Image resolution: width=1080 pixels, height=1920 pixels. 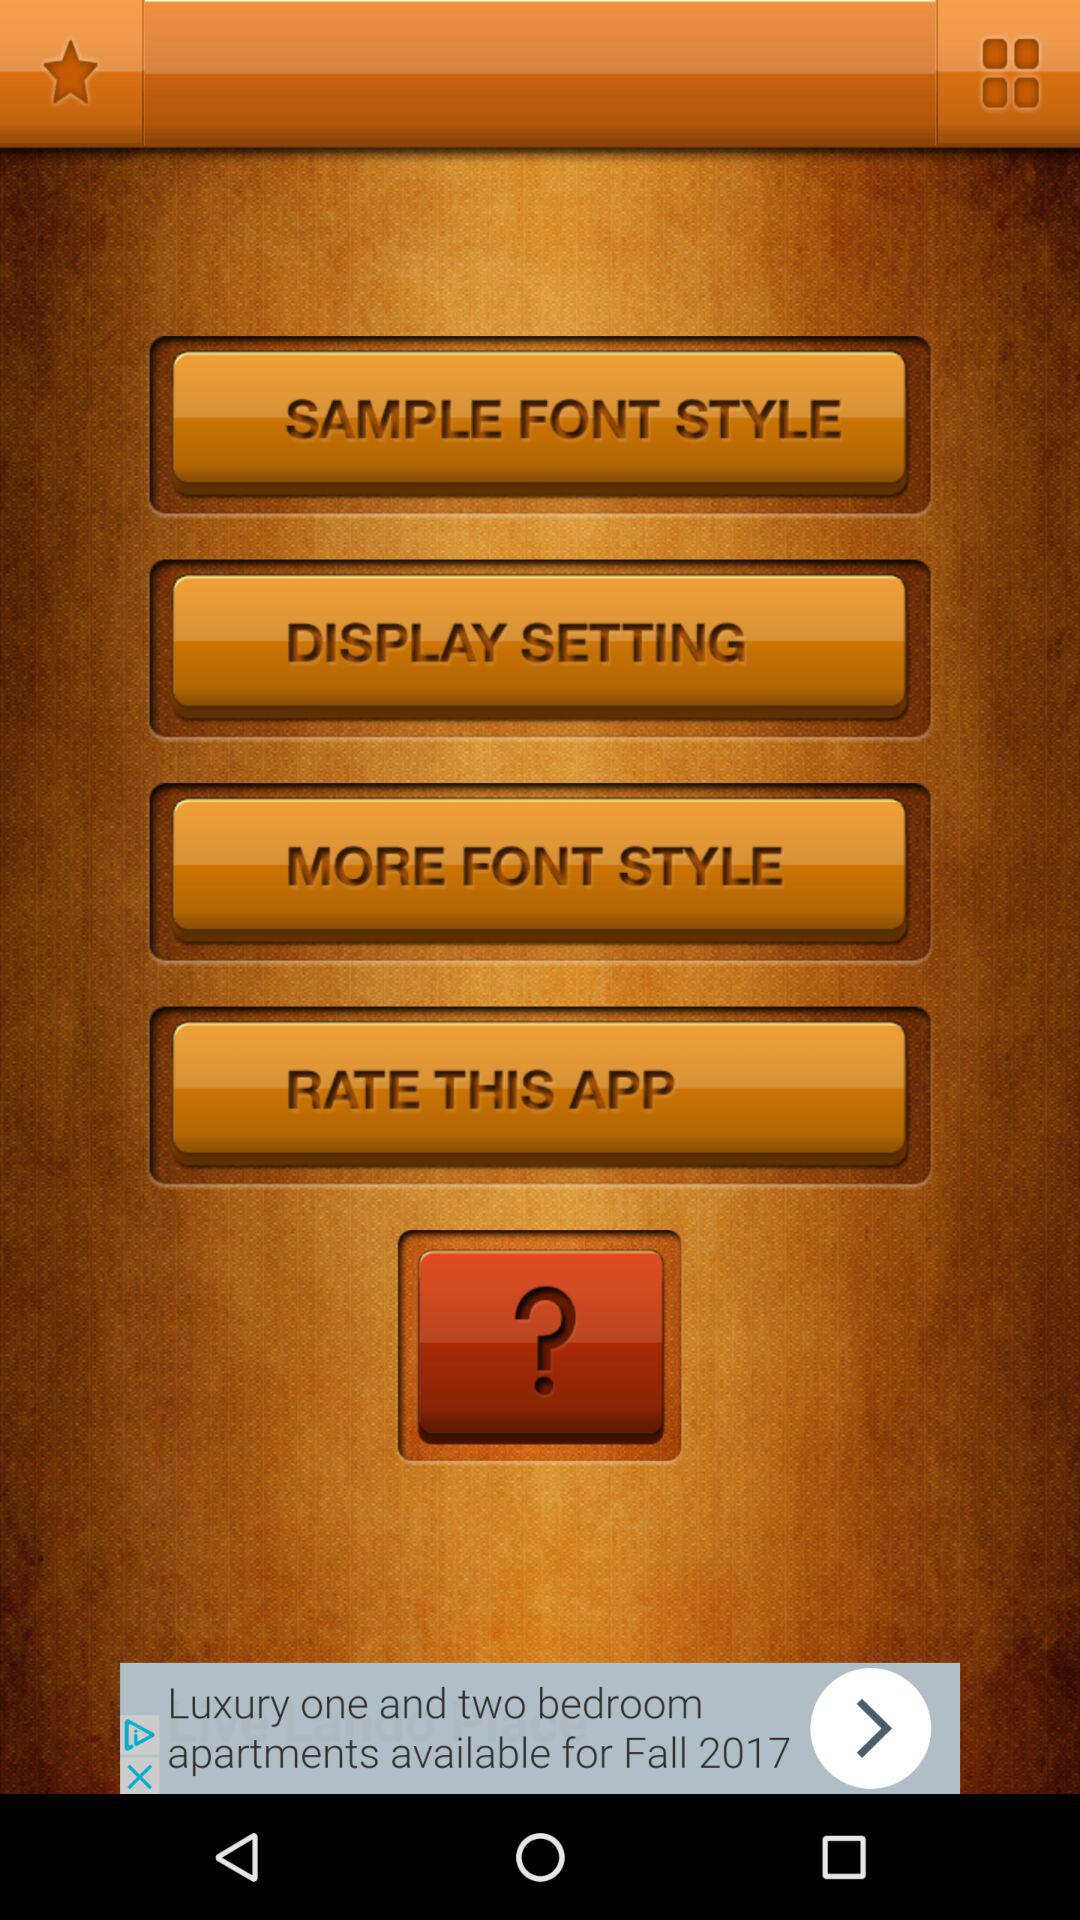 I want to click on toggle the settio\ngs option, so click(x=540, y=651).